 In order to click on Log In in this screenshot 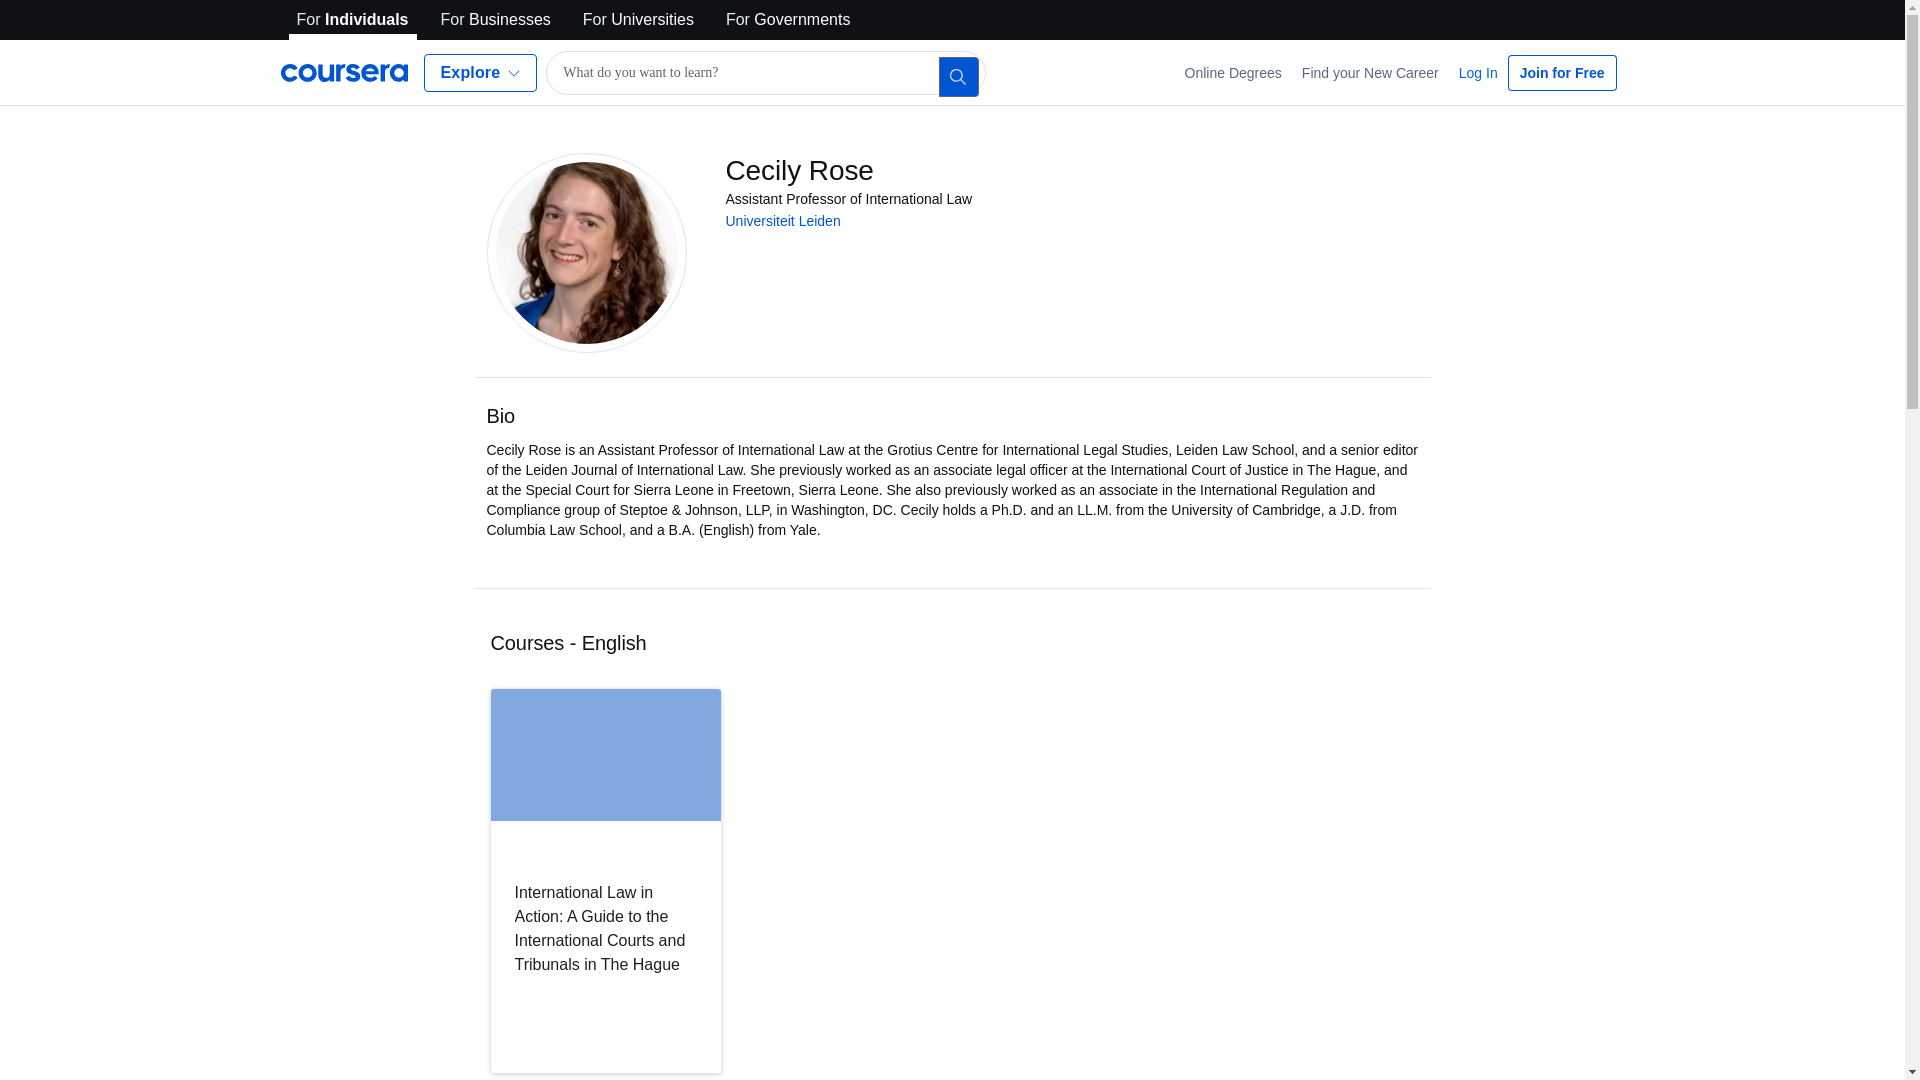, I will do `click(1478, 72)`.